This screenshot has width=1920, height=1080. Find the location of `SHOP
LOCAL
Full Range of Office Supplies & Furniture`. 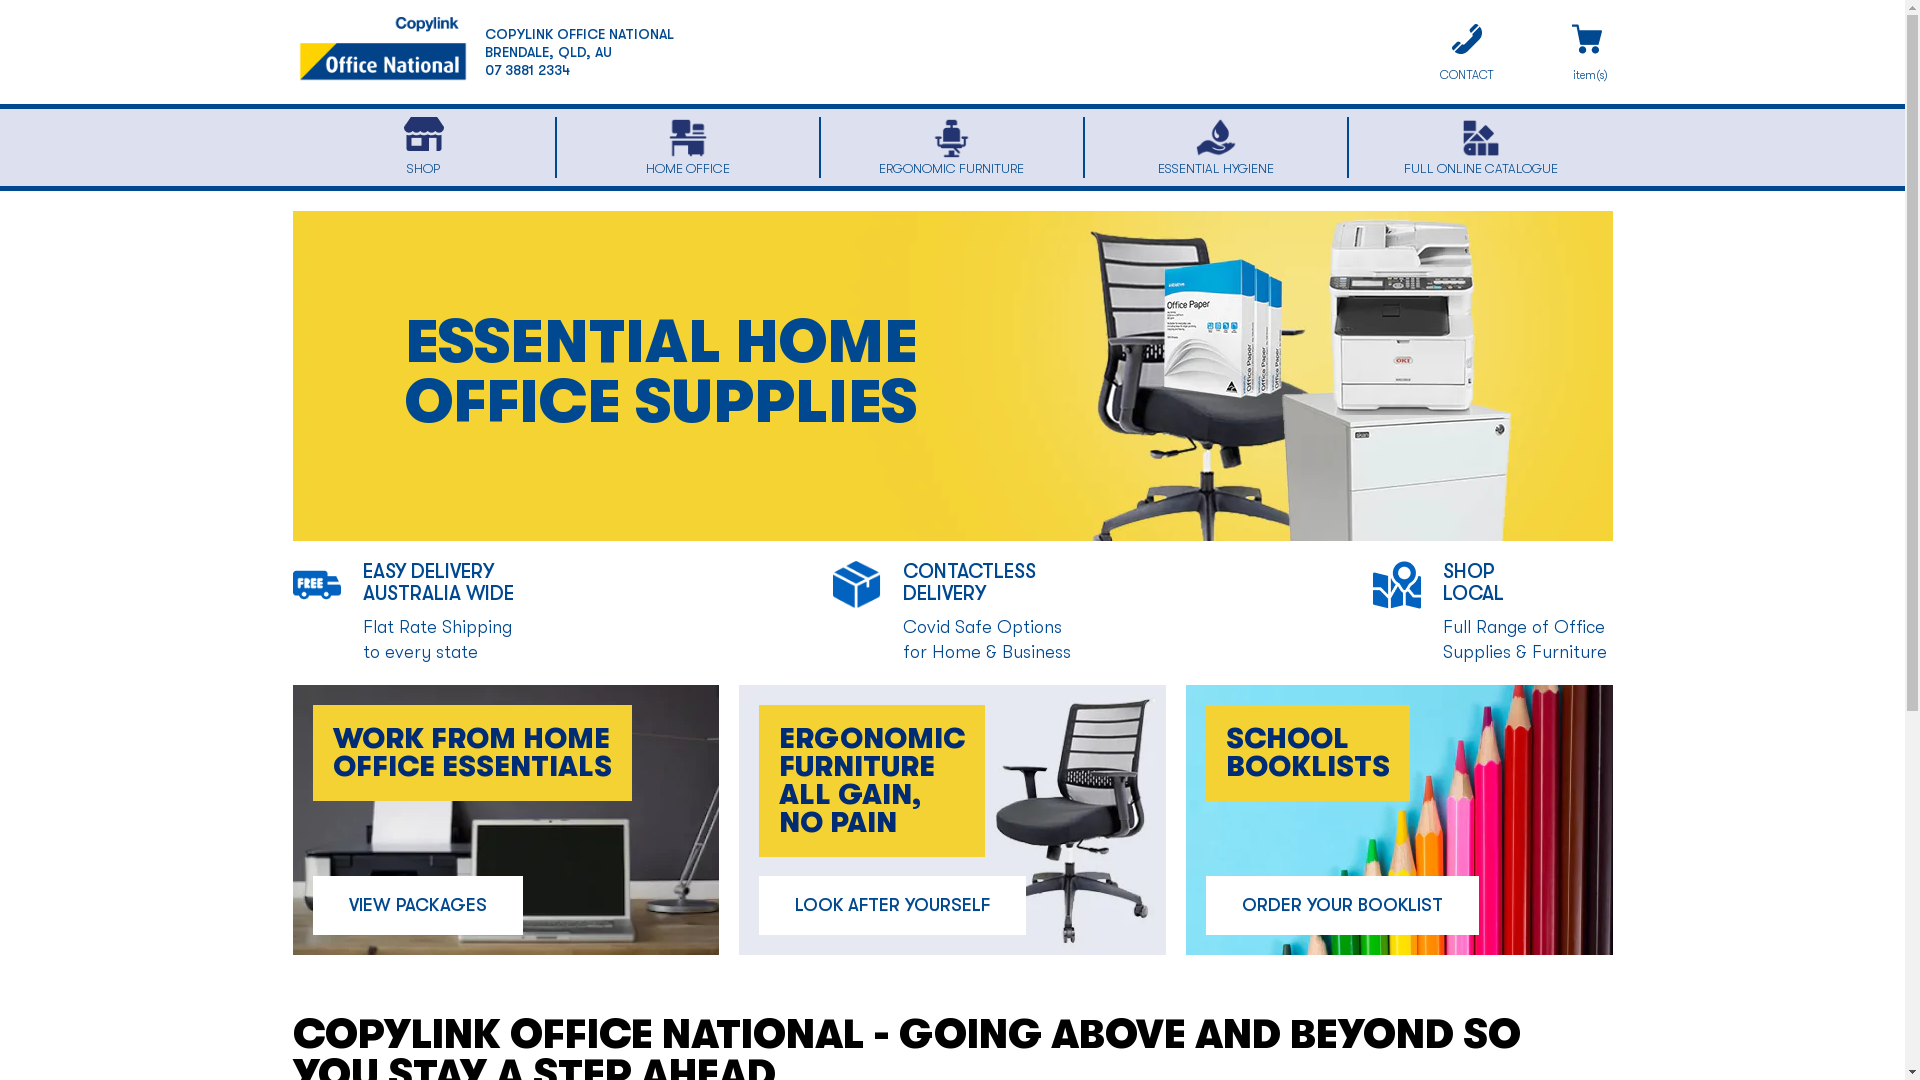

SHOP
LOCAL
Full Range of Office Supplies & Furniture is located at coordinates (1524, 623).